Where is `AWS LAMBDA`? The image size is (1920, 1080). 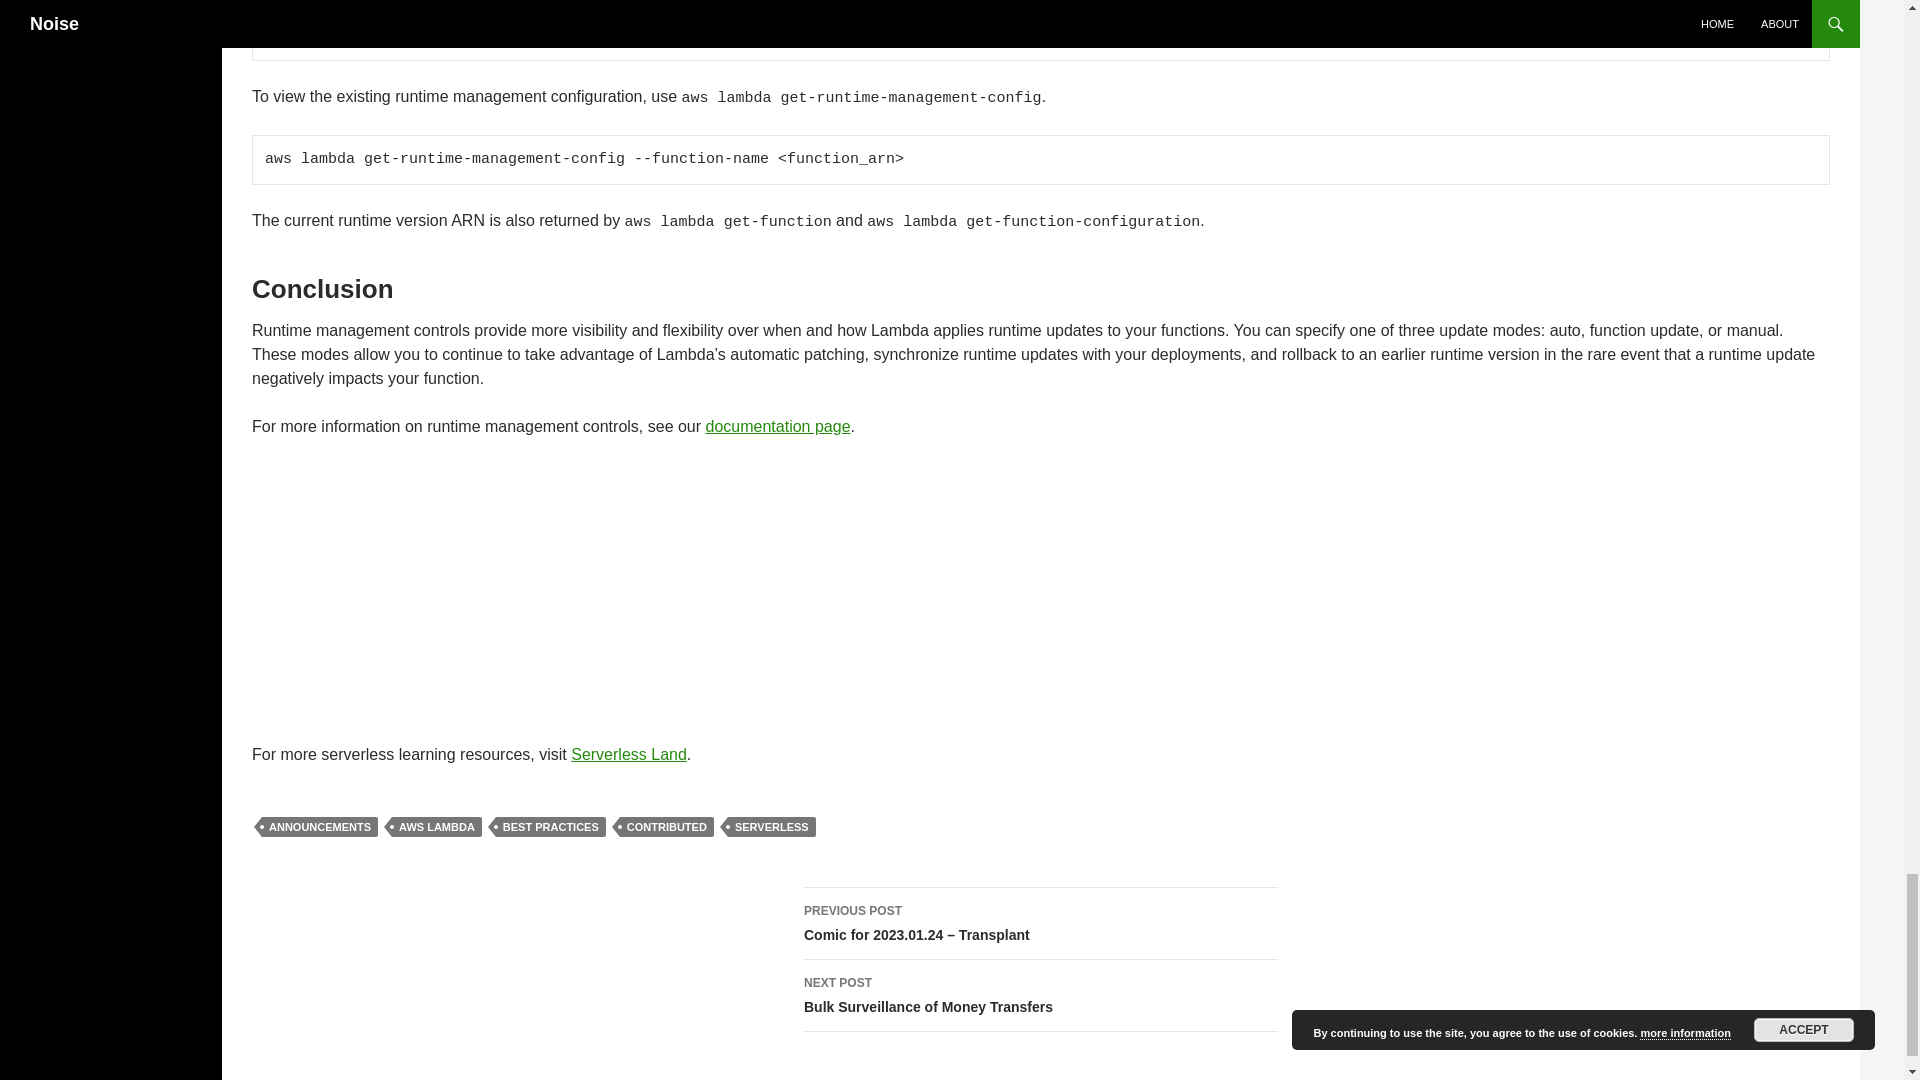 AWS LAMBDA is located at coordinates (436, 826).